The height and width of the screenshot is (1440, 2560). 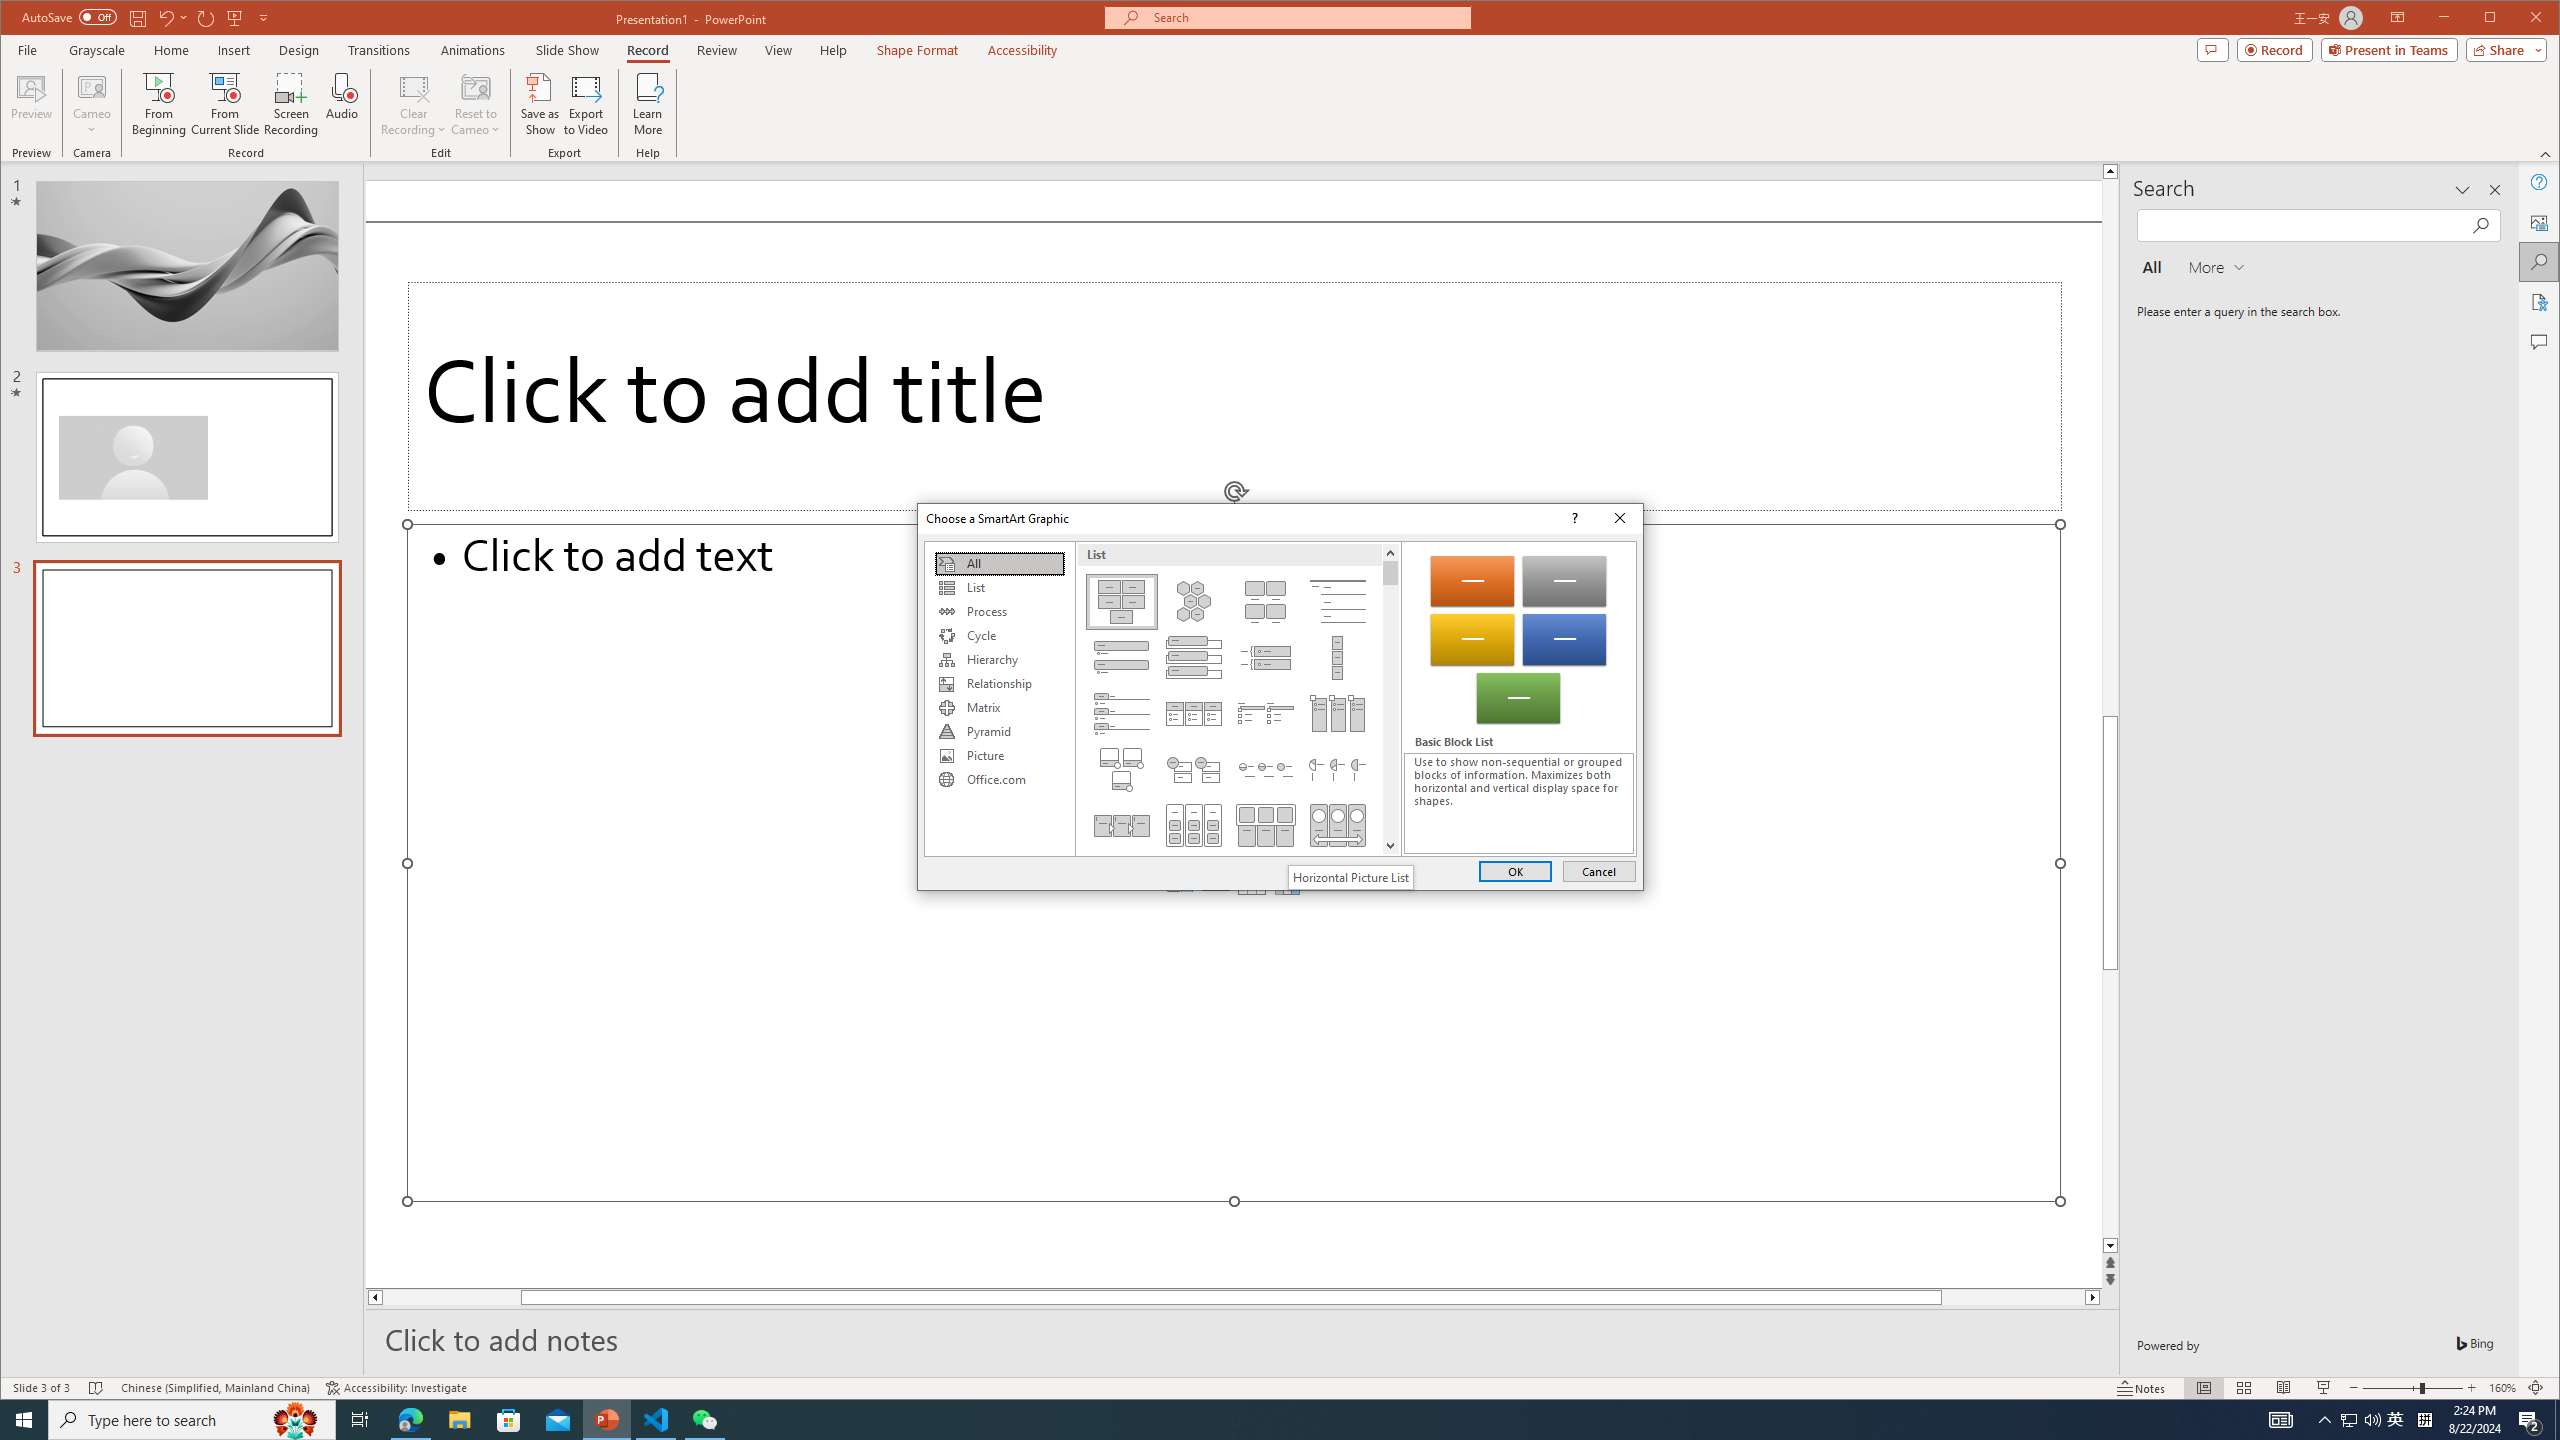 What do you see at coordinates (1266, 769) in the screenshot?
I see `Increasing Circle Process` at bounding box center [1266, 769].